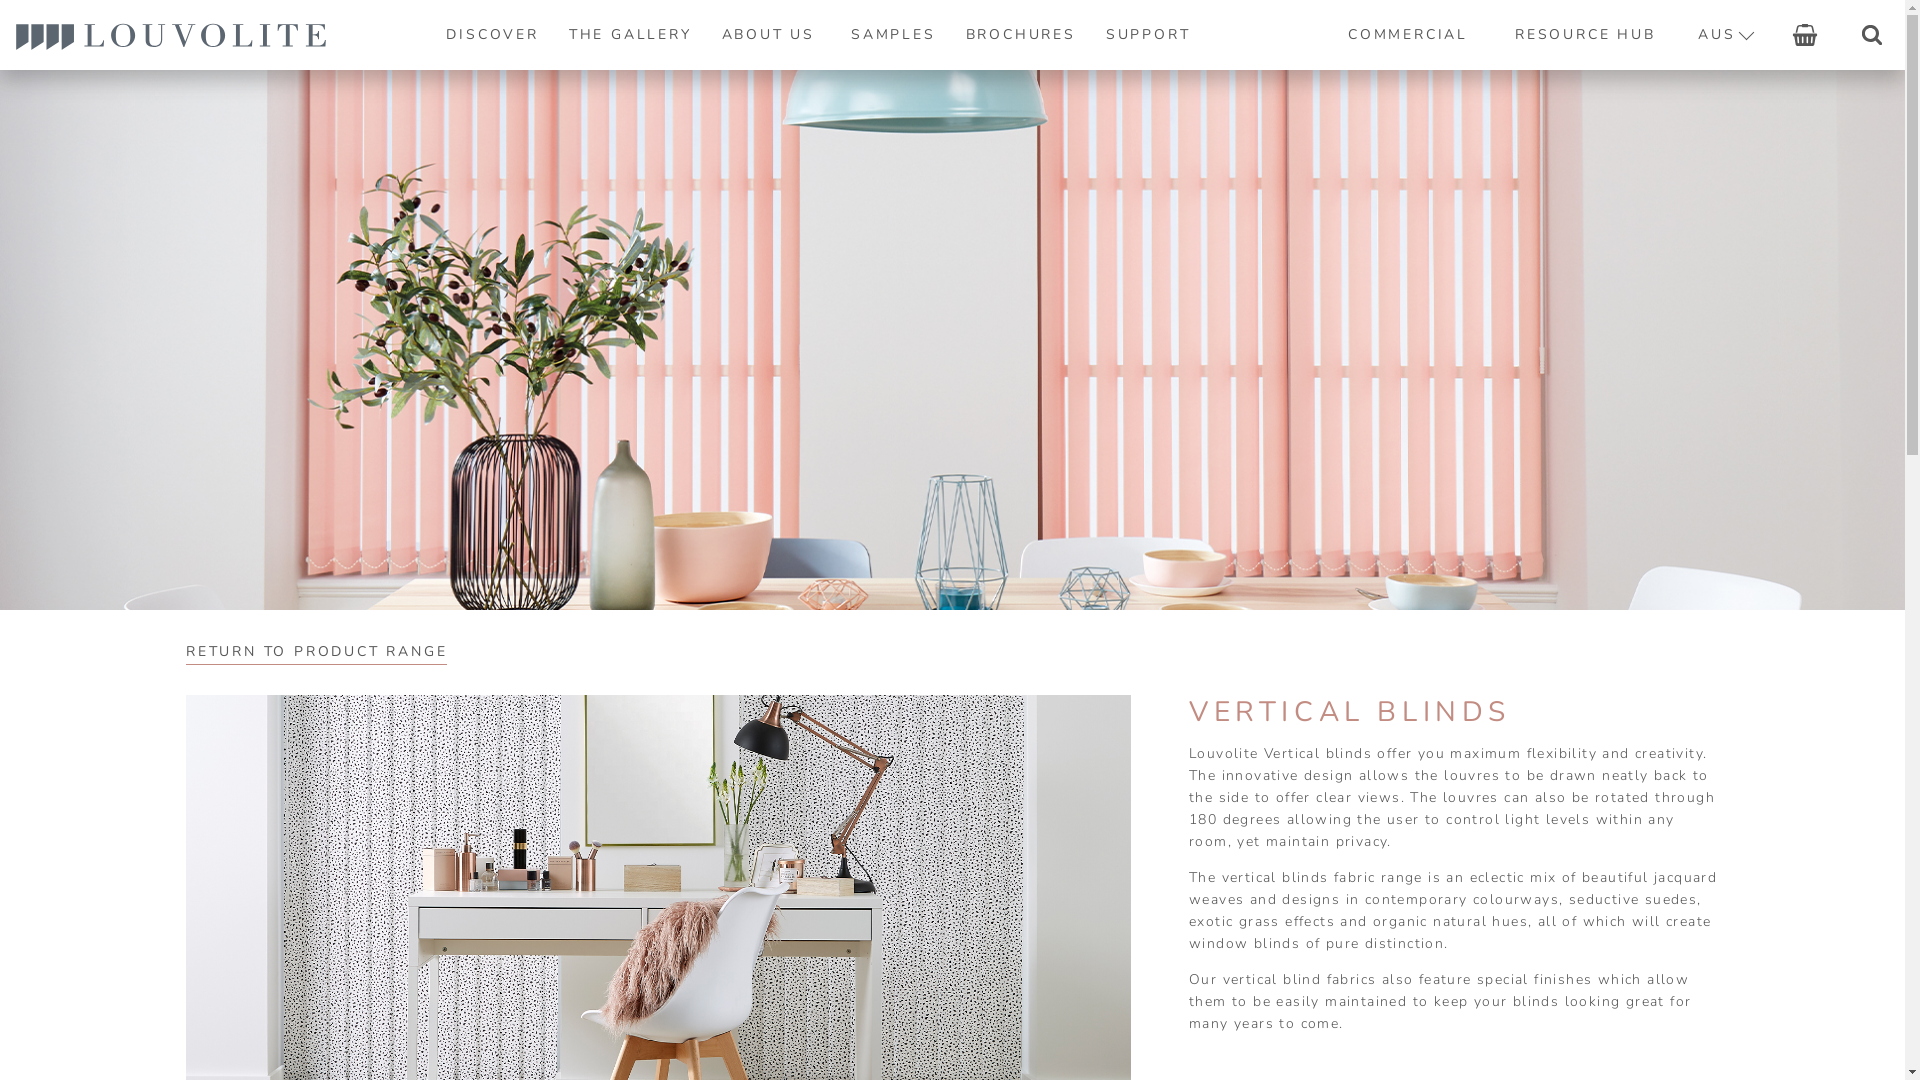 The image size is (1920, 1080). I want to click on THE GALLERY, so click(630, 35).